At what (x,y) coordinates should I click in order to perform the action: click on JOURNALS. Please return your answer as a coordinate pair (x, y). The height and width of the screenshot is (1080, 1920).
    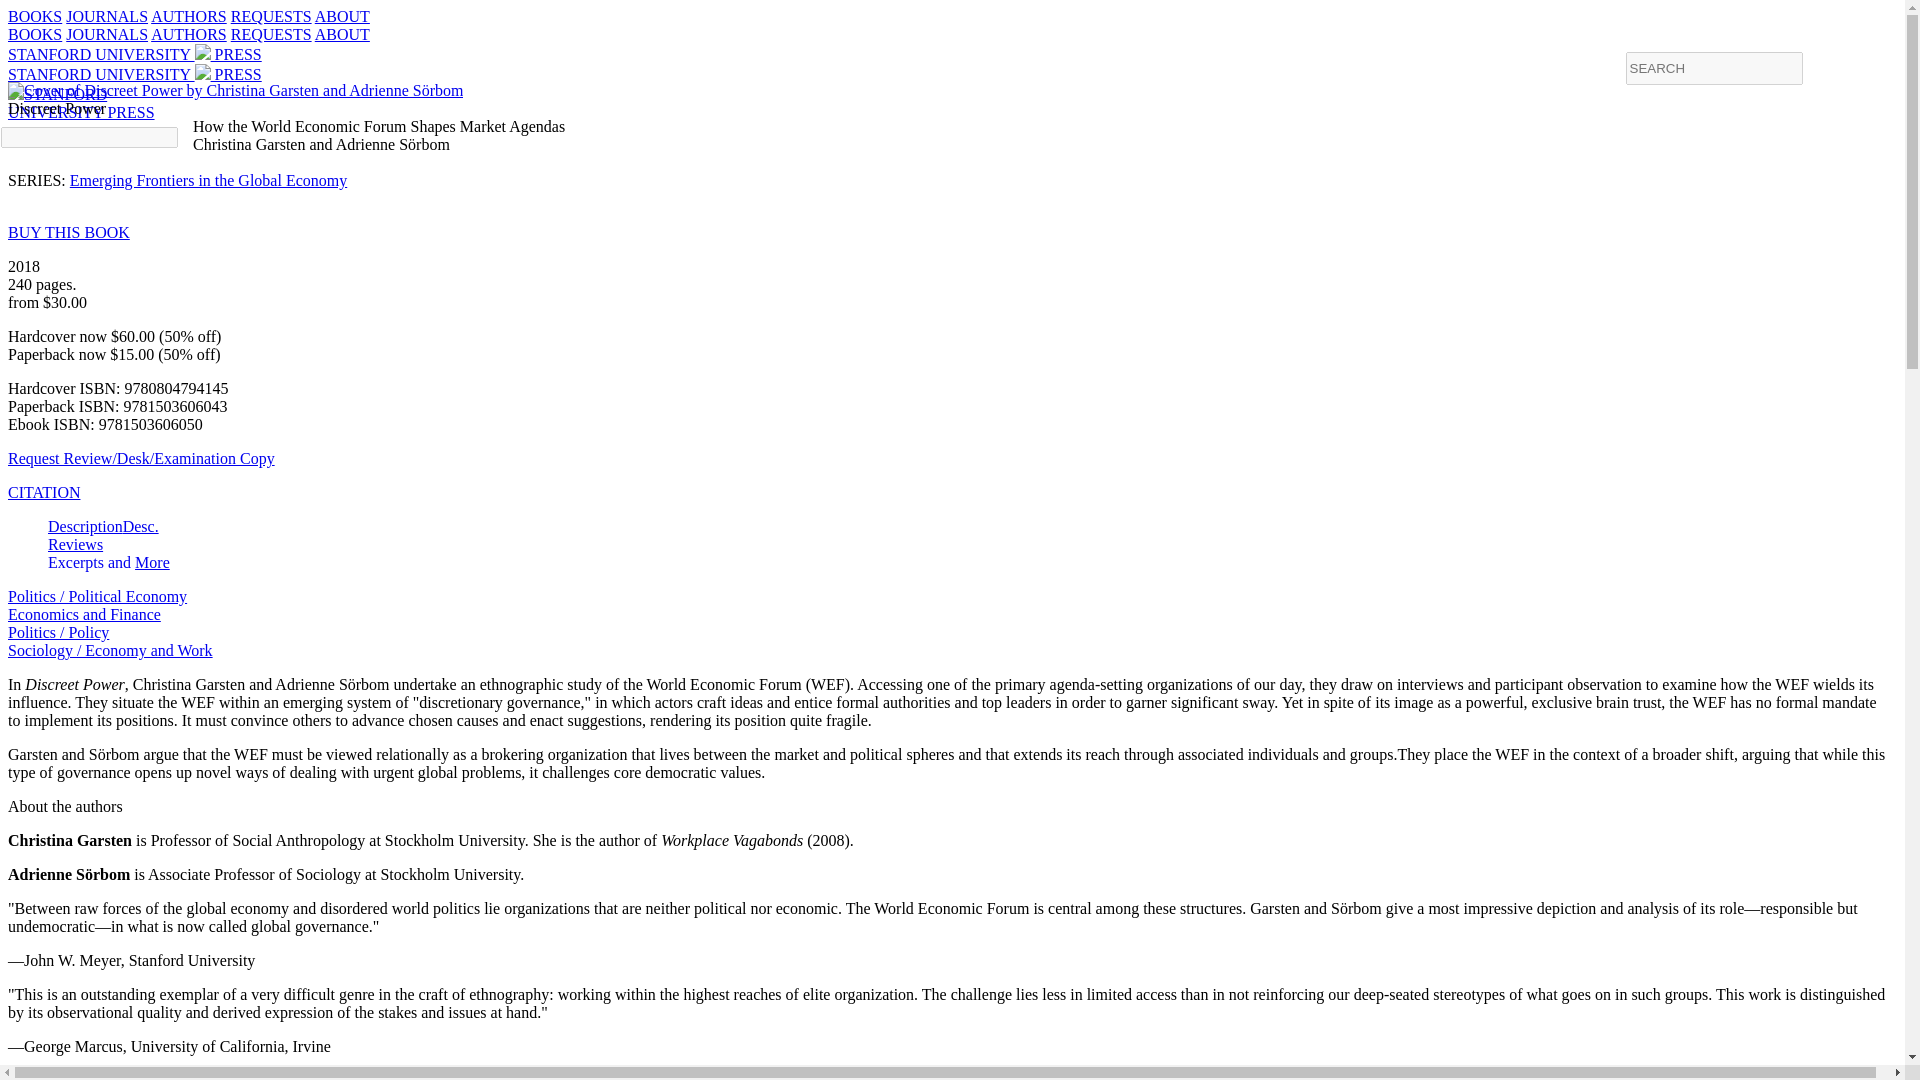
    Looking at the image, I should click on (44, 492).